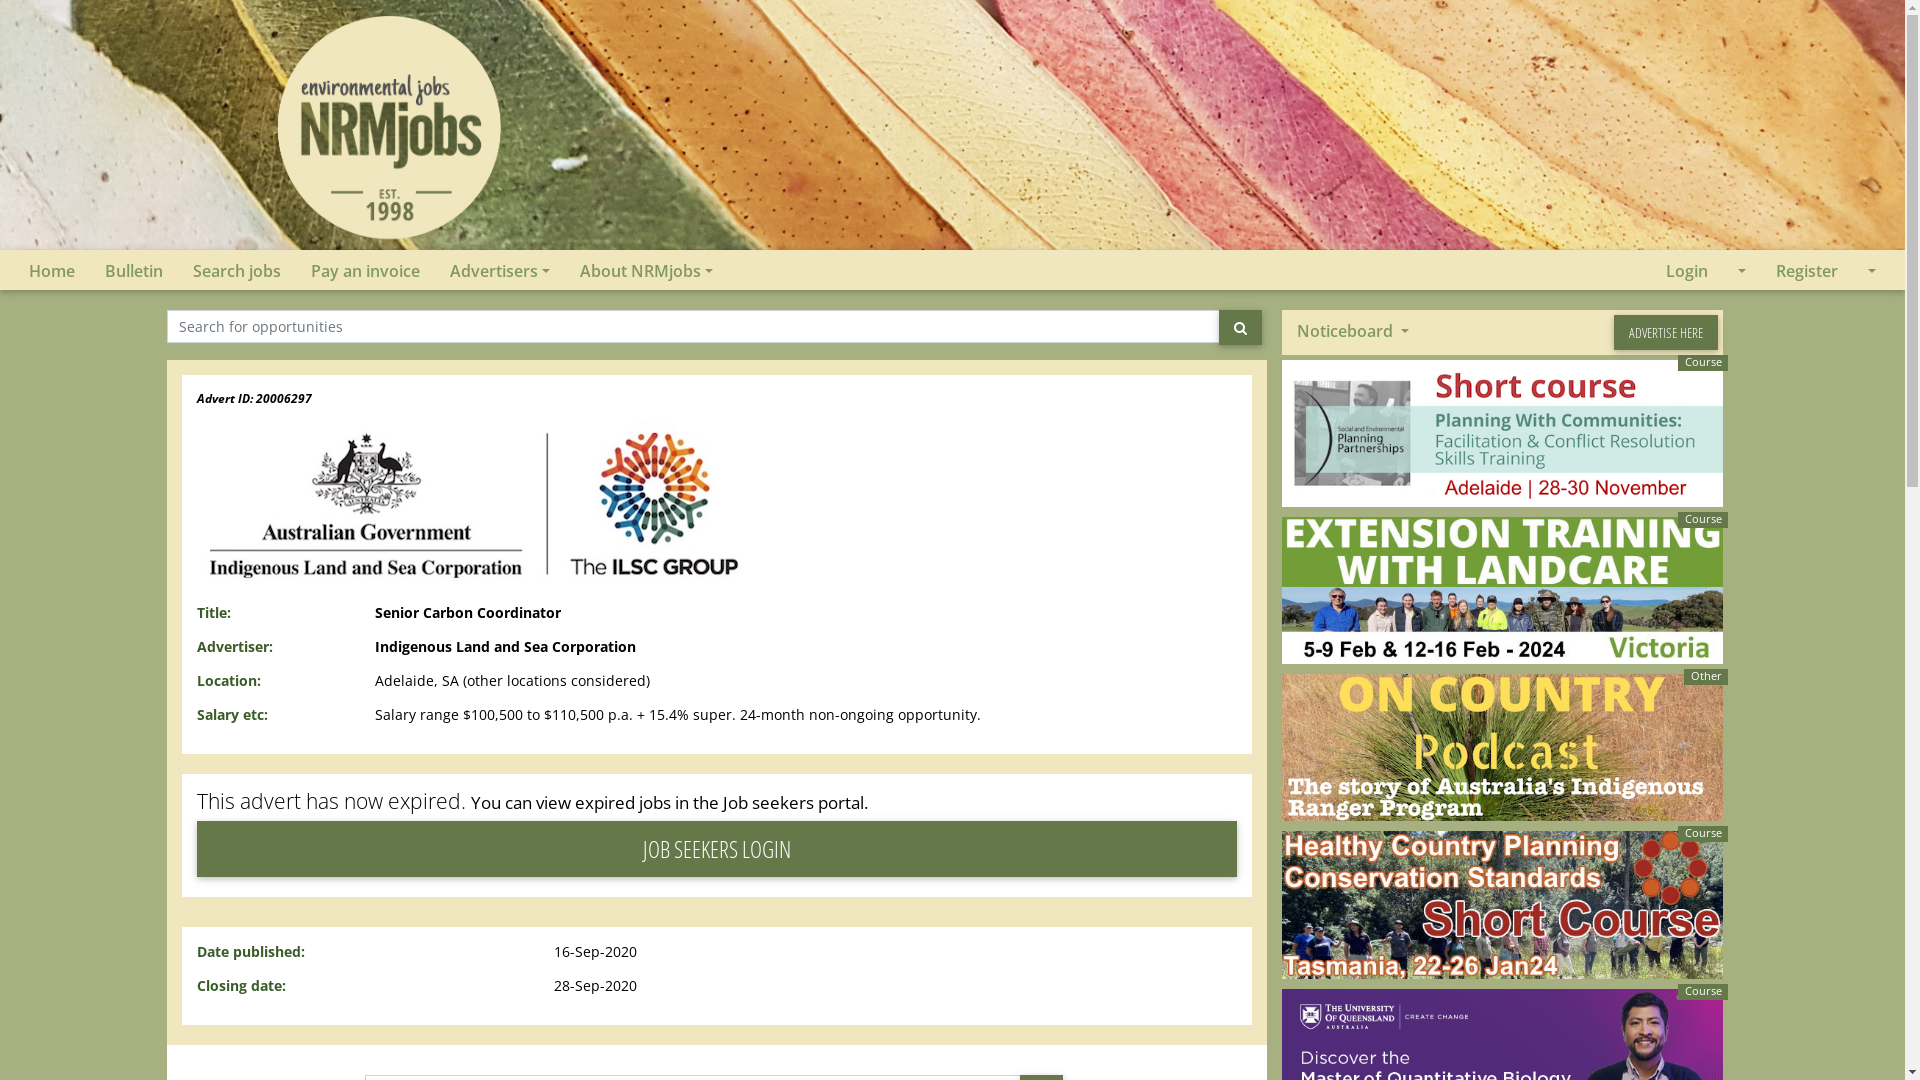 This screenshot has height=1080, width=1920. What do you see at coordinates (500, 270) in the screenshot?
I see `Advertisers` at bounding box center [500, 270].